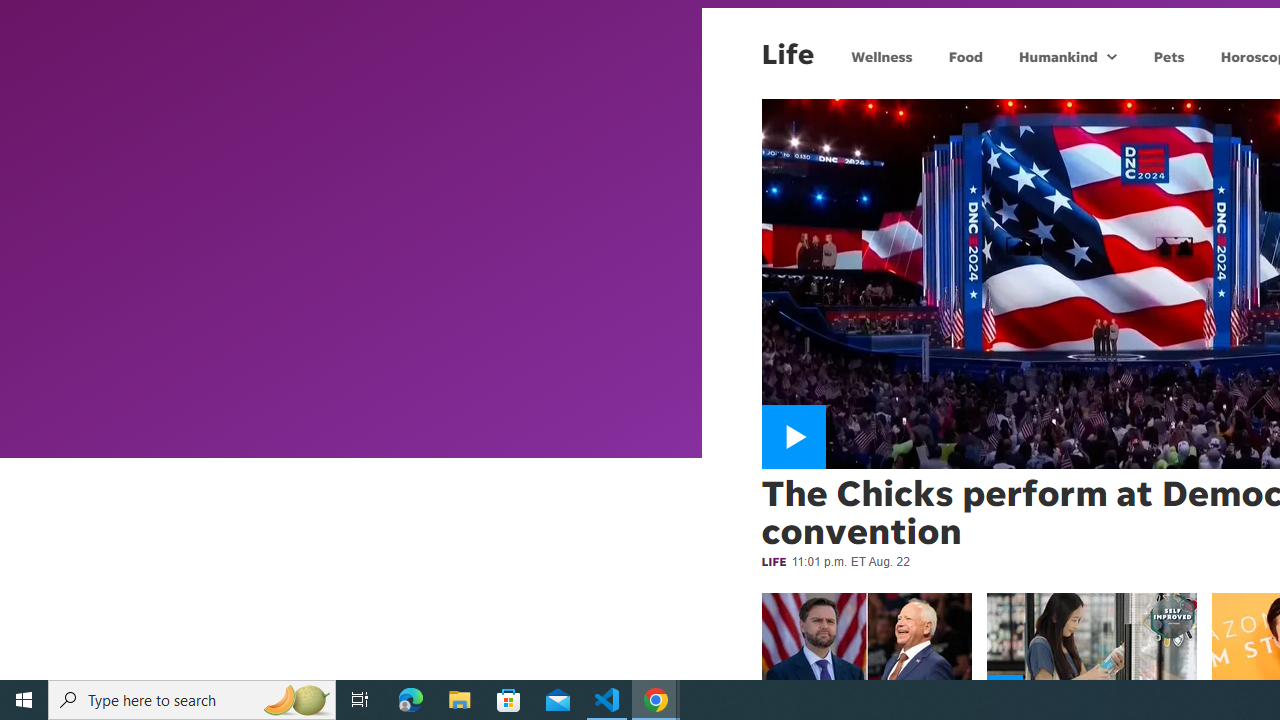 This screenshot has width=1280, height=720. What do you see at coordinates (607, 700) in the screenshot?
I see `Visual Studio Code - 1 running window` at bounding box center [607, 700].